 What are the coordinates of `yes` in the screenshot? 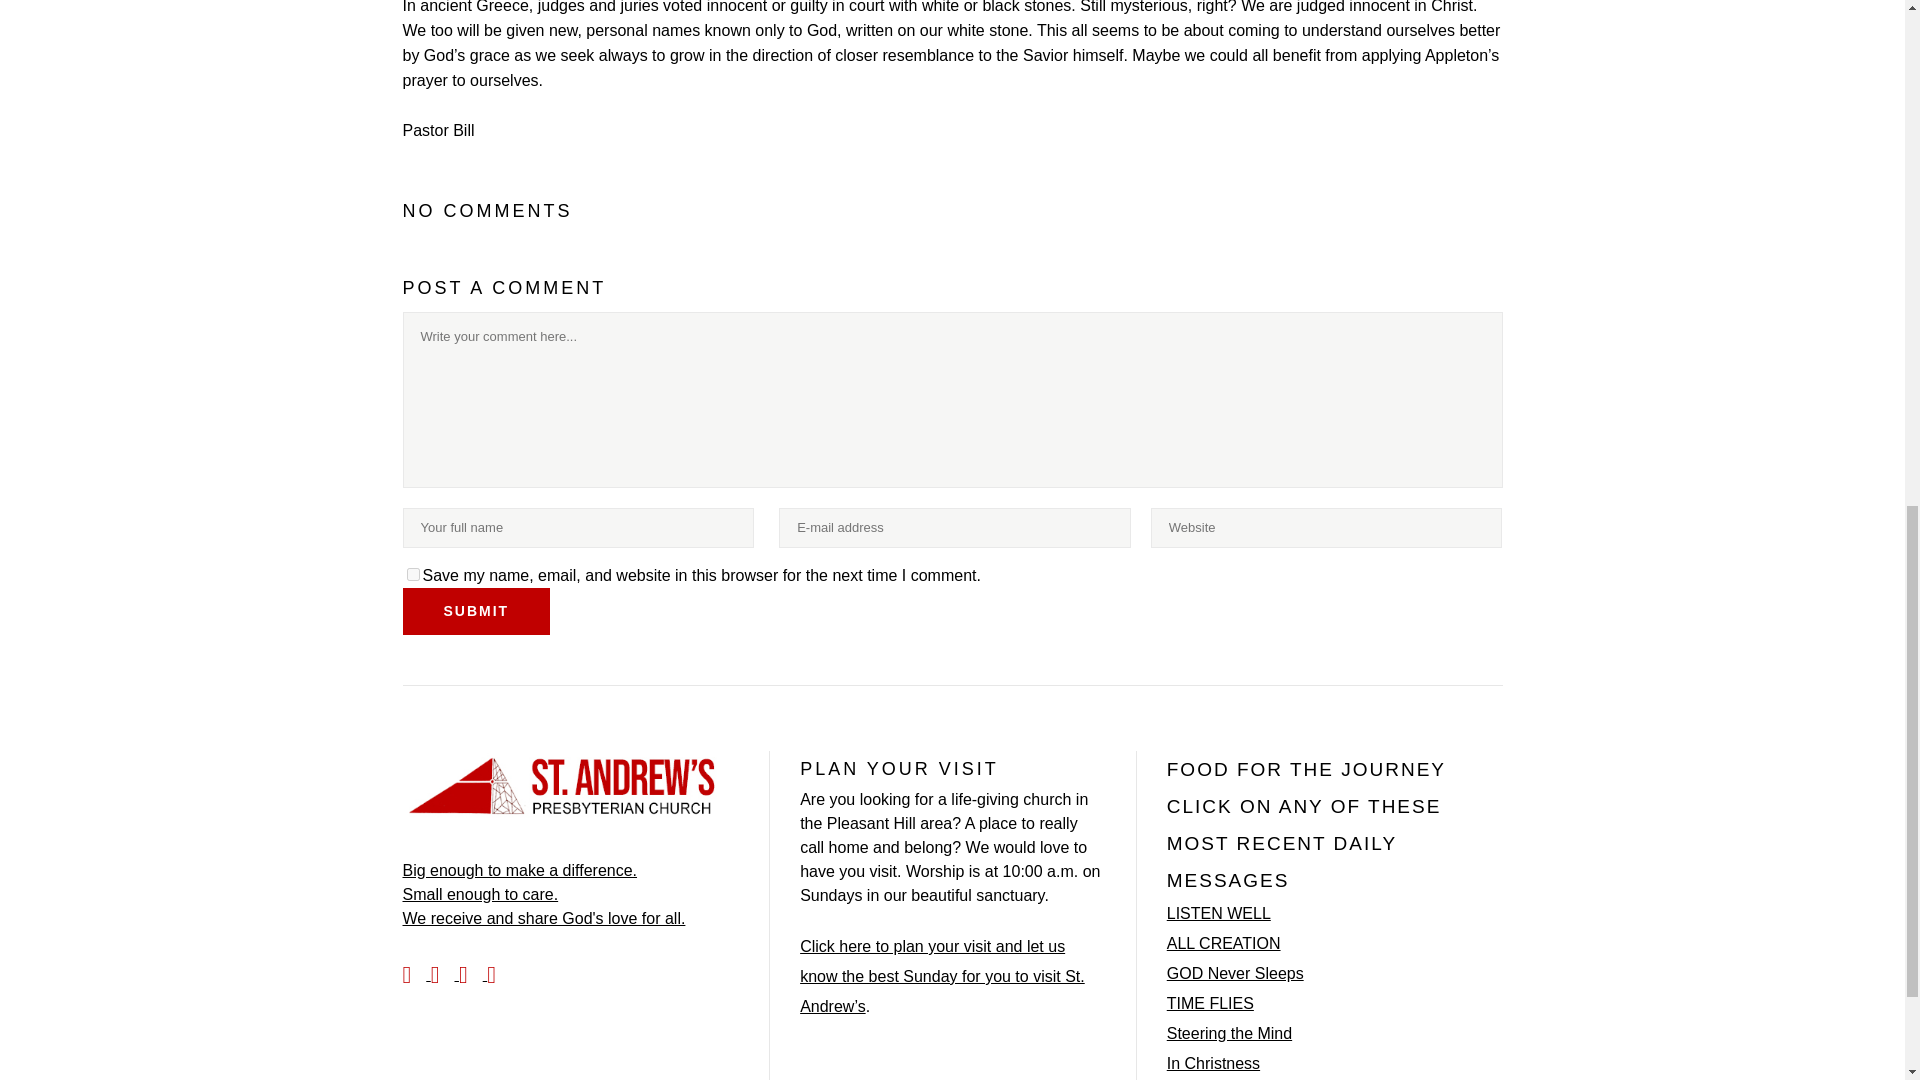 It's located at (412, 574).